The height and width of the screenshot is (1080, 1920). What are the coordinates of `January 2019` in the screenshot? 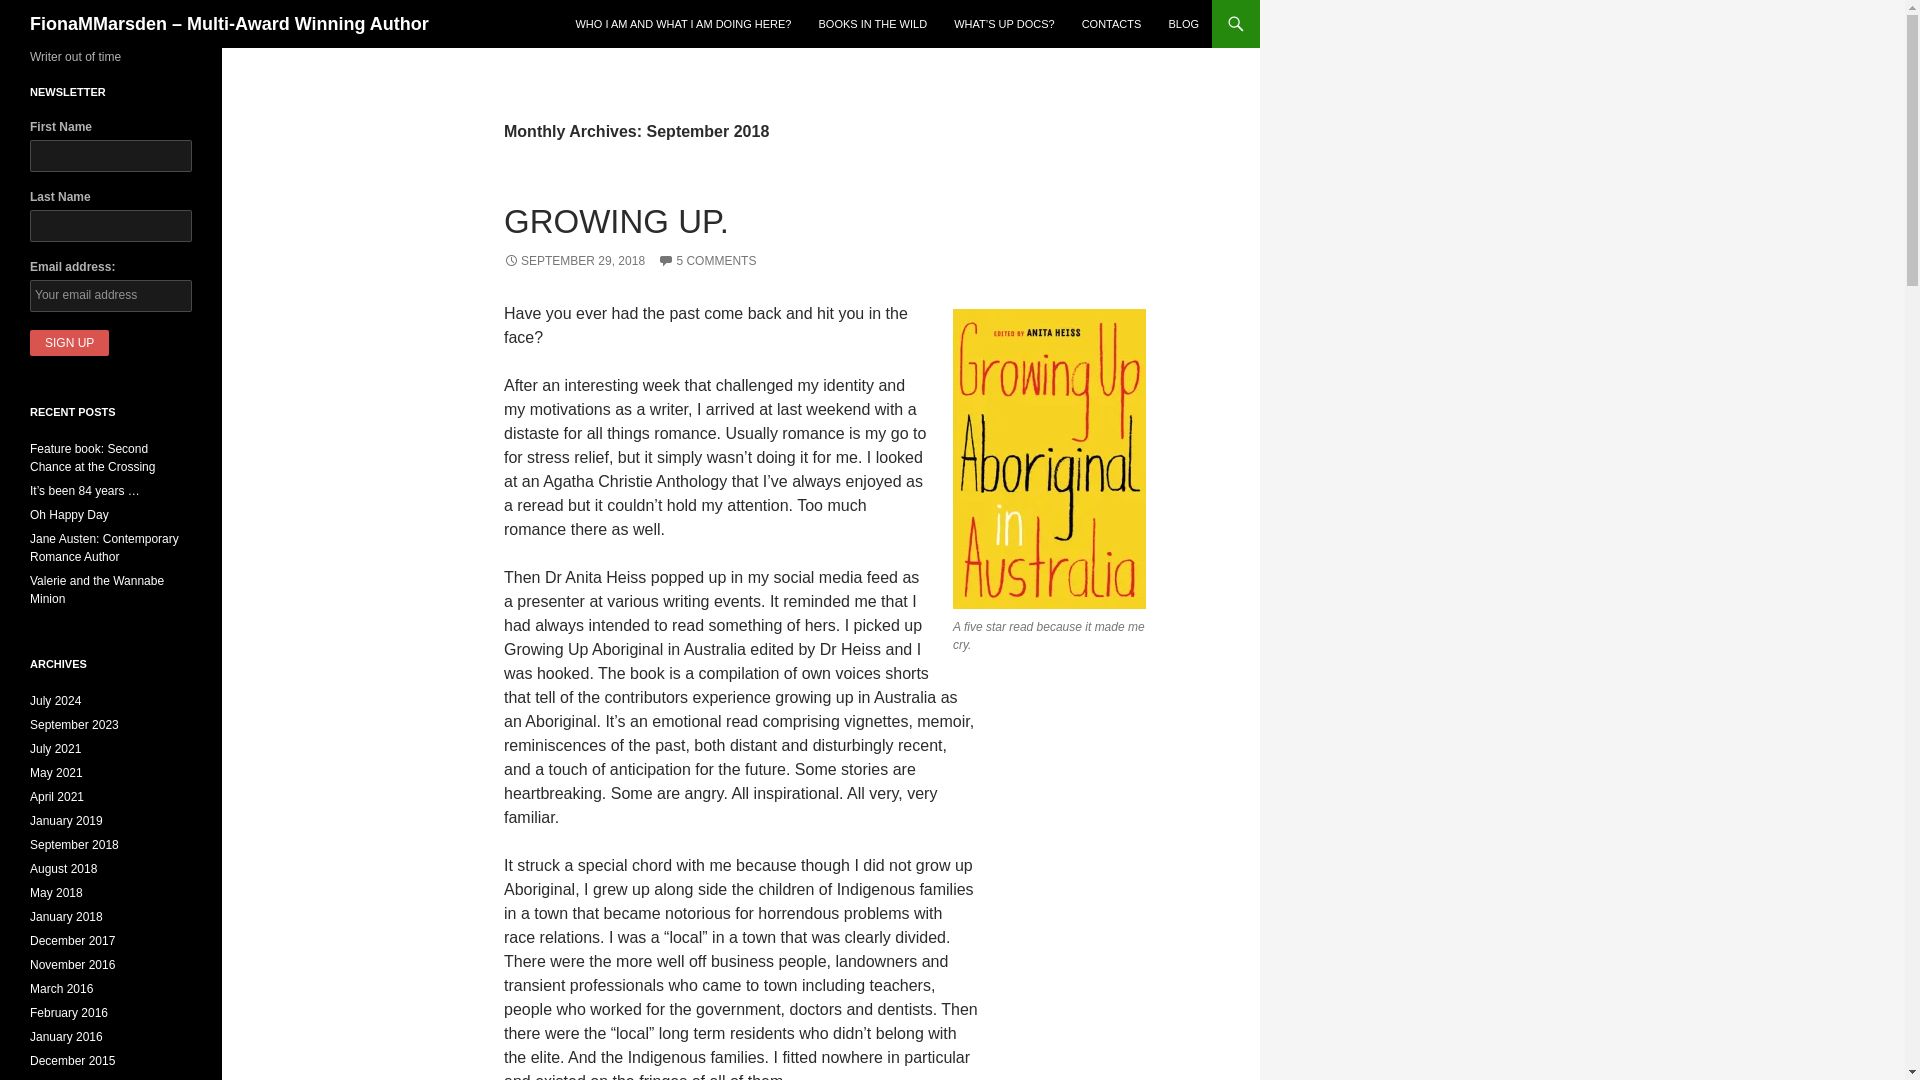 It's located at (66, 821).